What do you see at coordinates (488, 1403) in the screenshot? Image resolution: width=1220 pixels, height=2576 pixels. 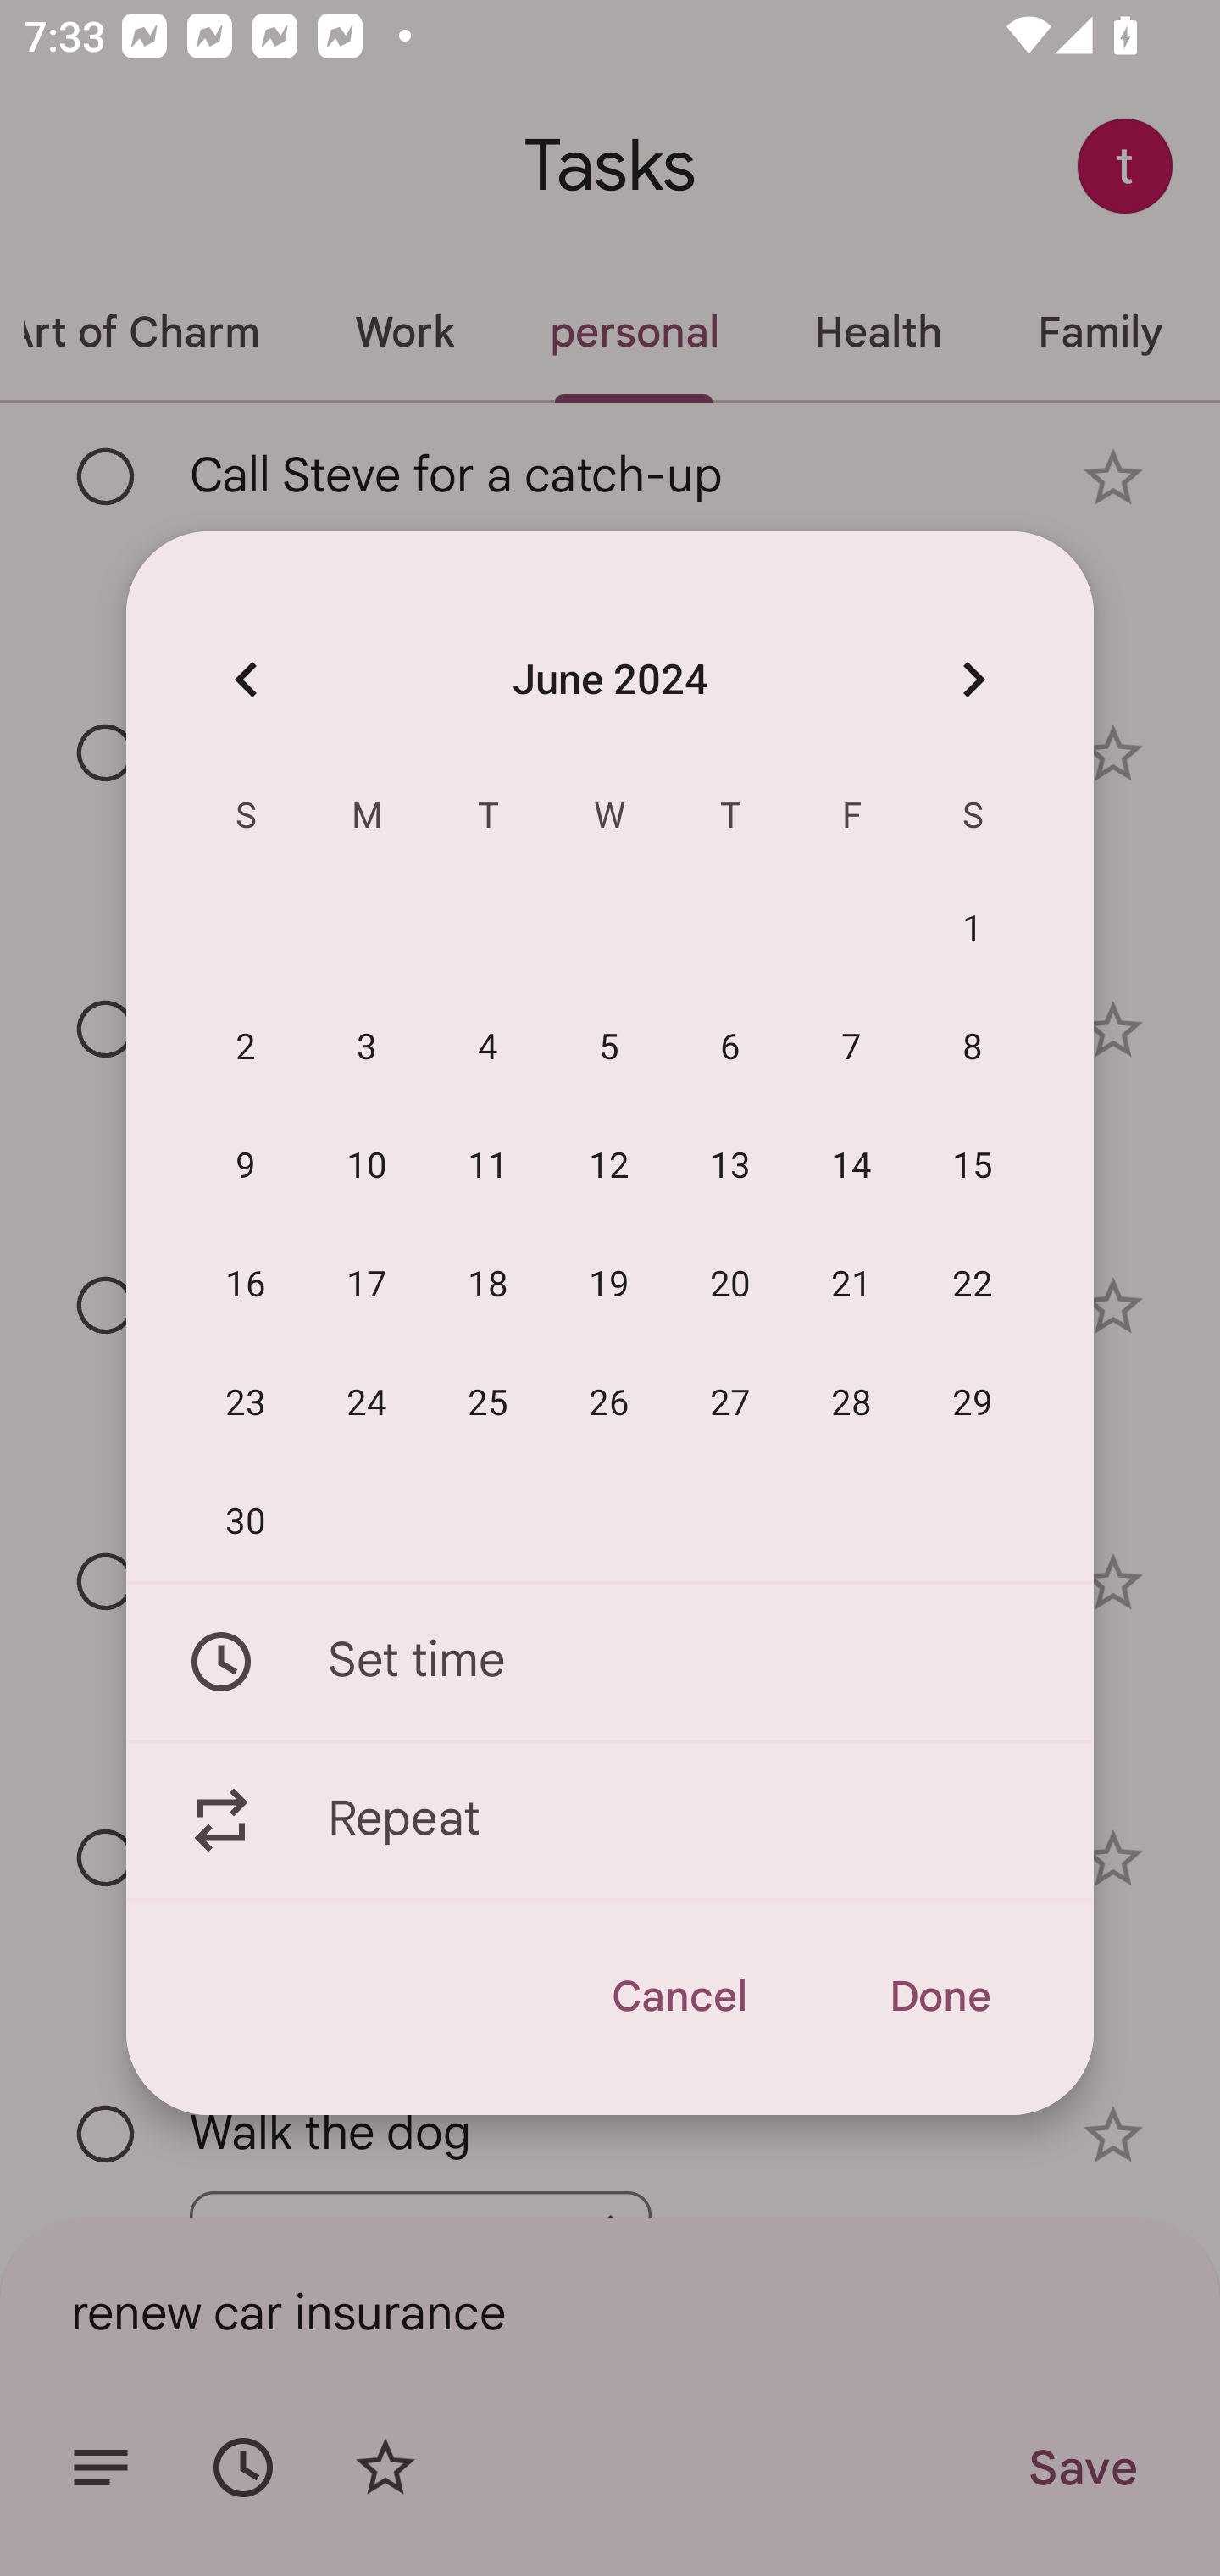 I see `25 25 June 2024` at bounding box center [488, 1403].